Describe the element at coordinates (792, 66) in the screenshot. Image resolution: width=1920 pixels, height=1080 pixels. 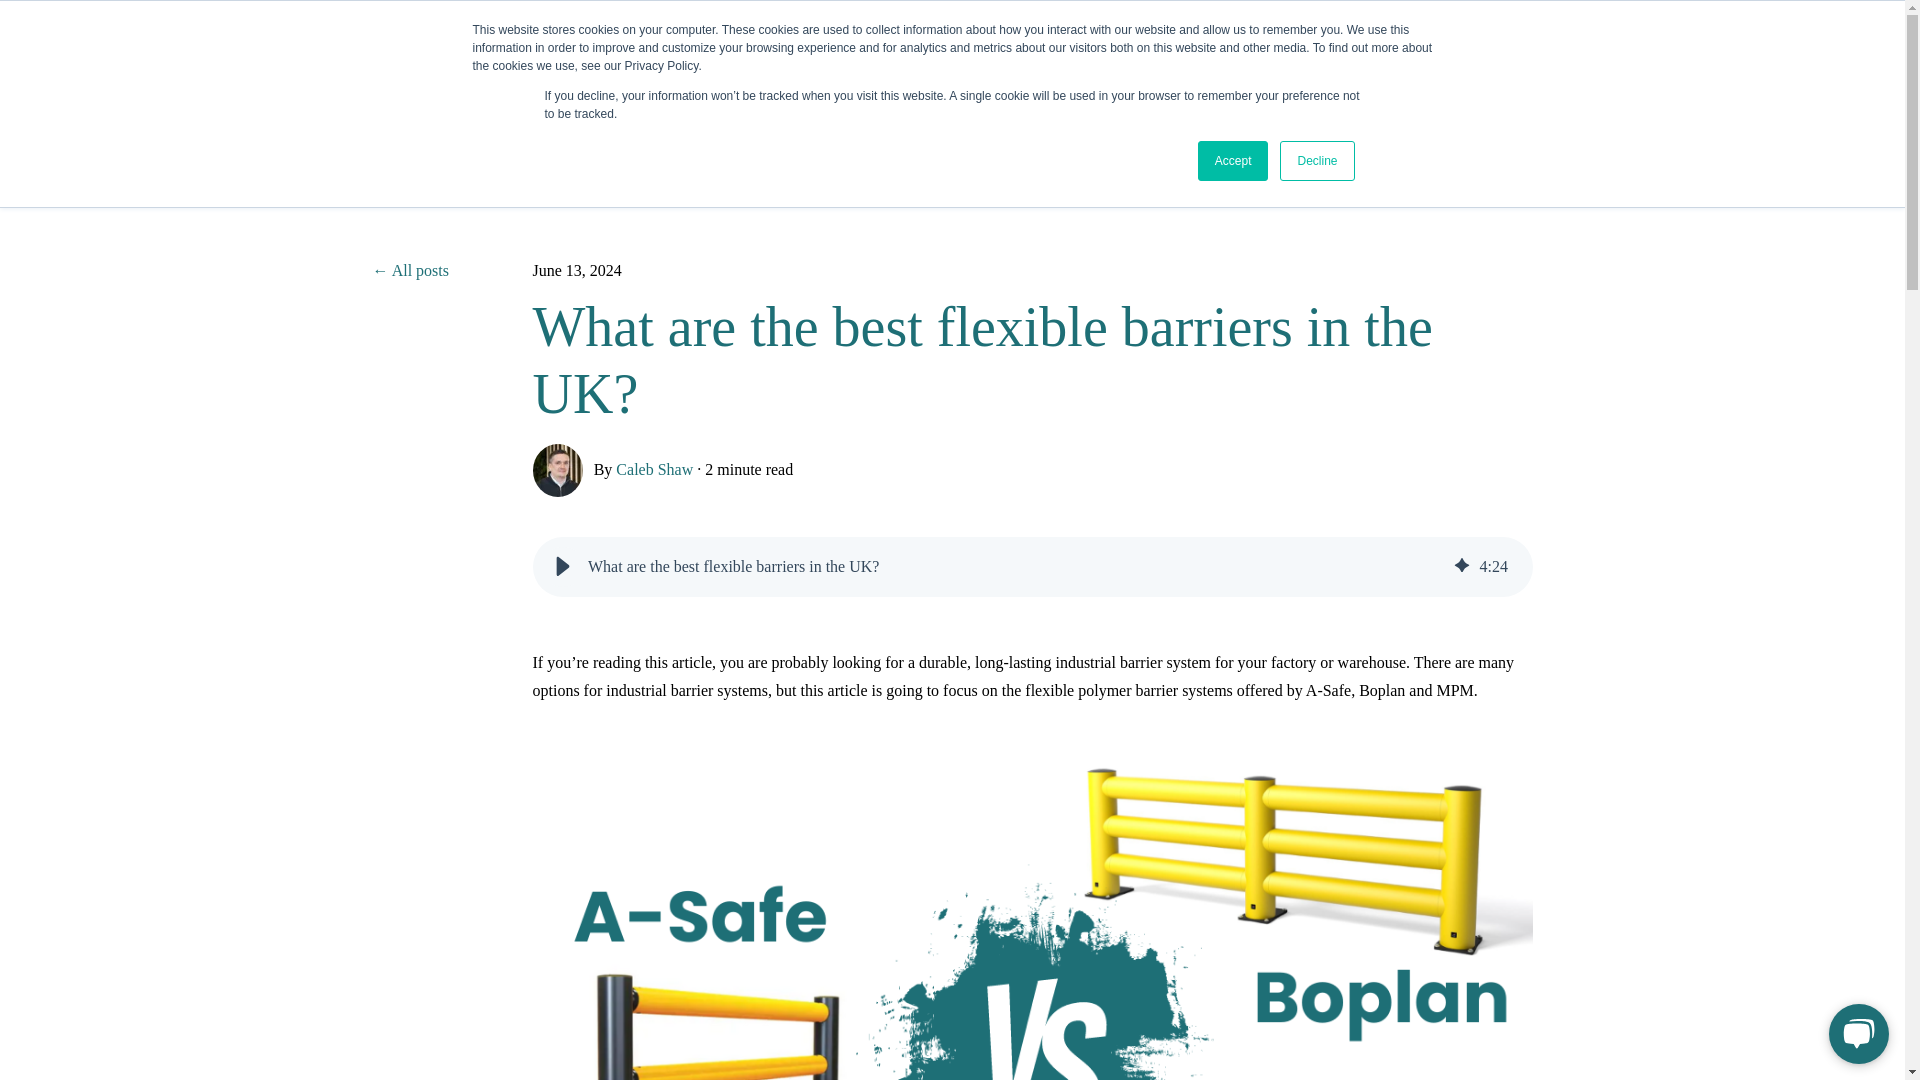
I see `Products` at that location.